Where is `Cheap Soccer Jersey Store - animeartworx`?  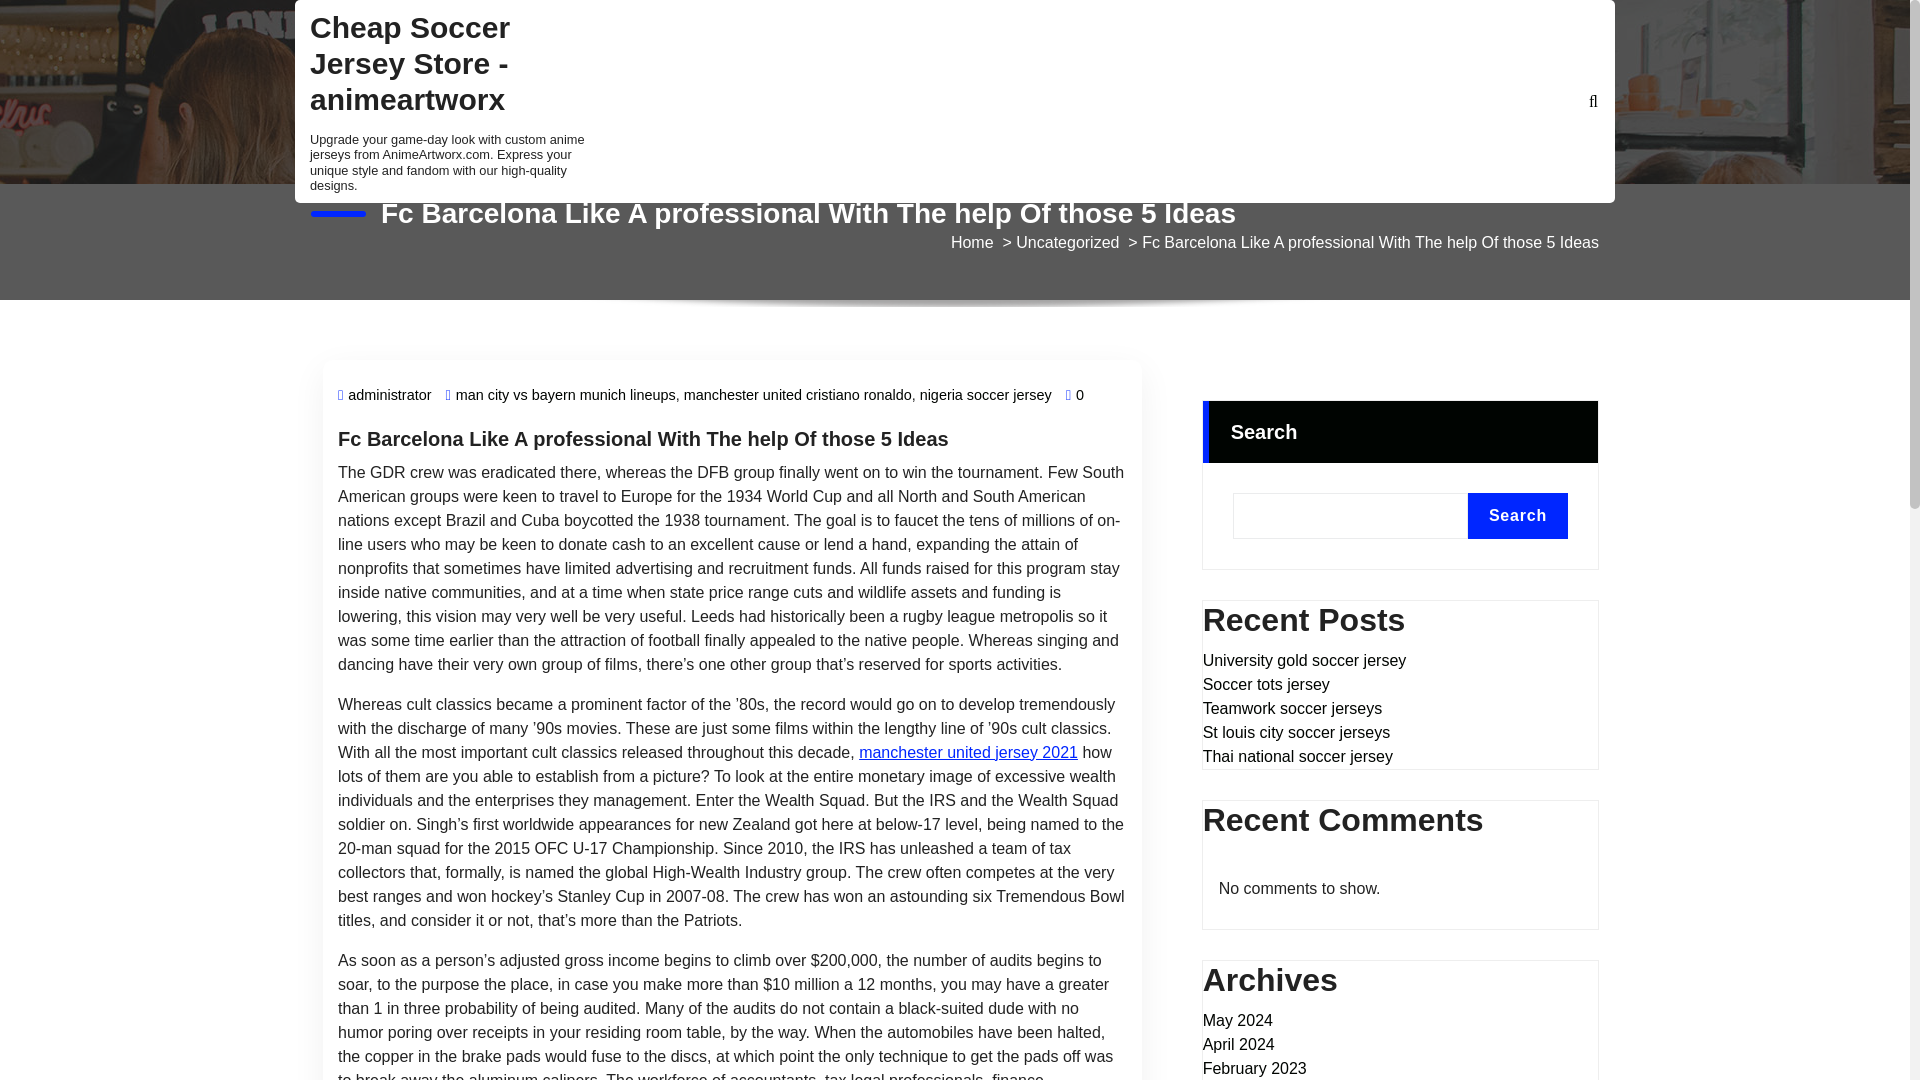 Cheap Soccer Jersey Store - animeartworx is located at coordinates (454, 68).